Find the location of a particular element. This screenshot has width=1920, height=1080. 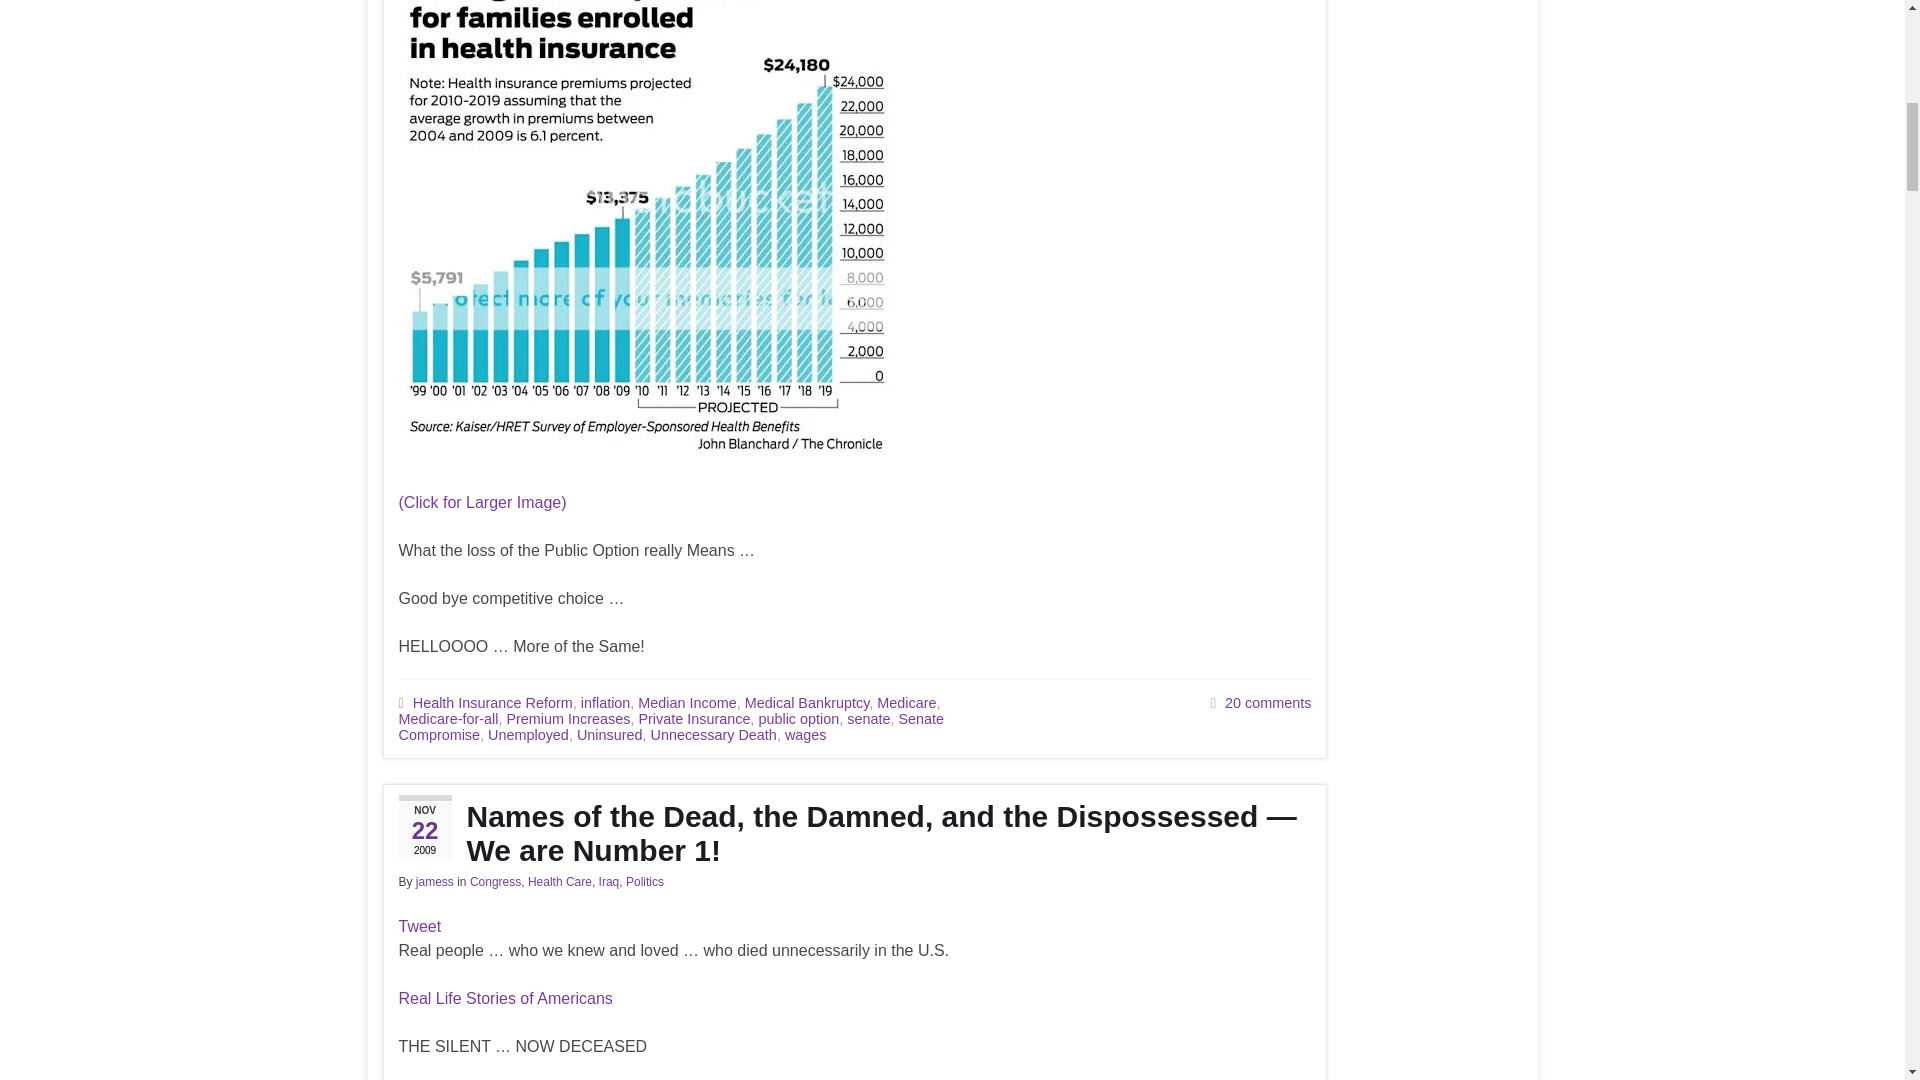

Premium Increases is located at coordinates (568, 718).